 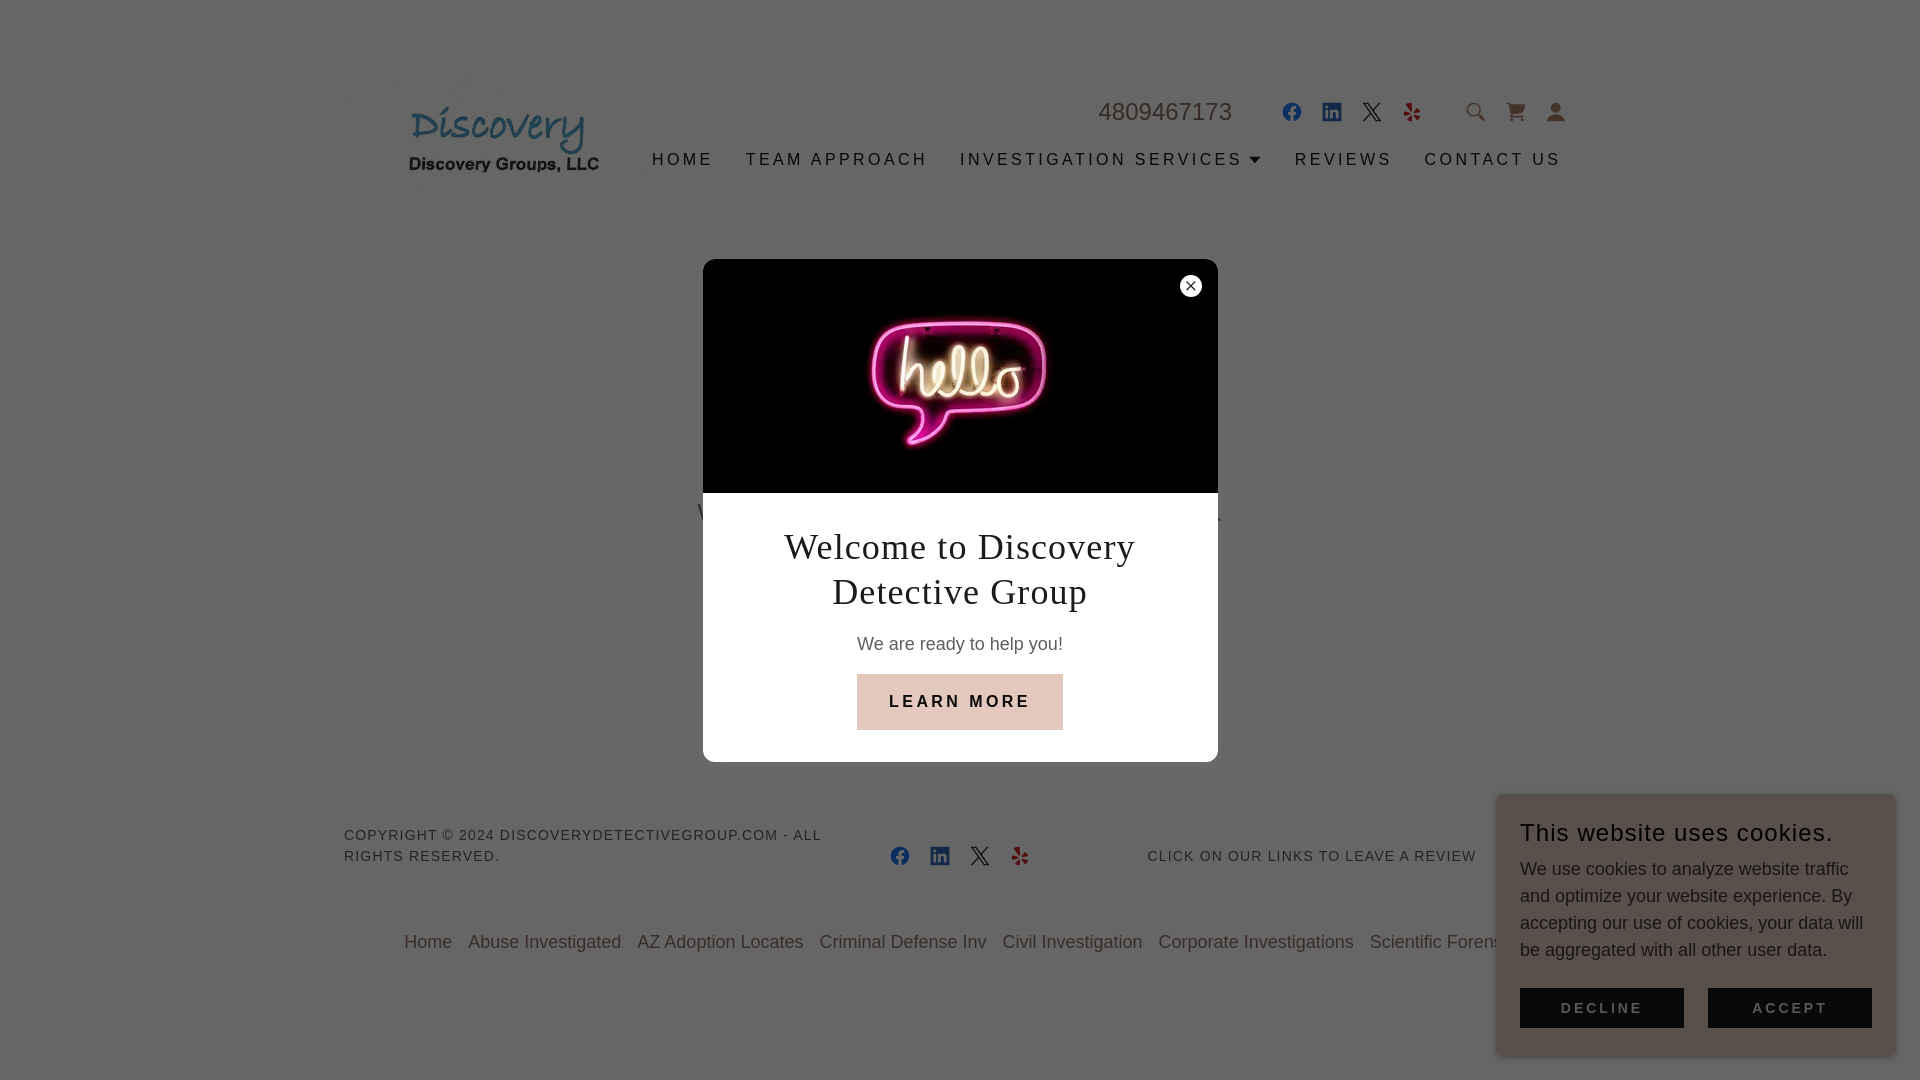 I want to click on INVESTIGATION SERVICES, so click(x=1112, y=159).